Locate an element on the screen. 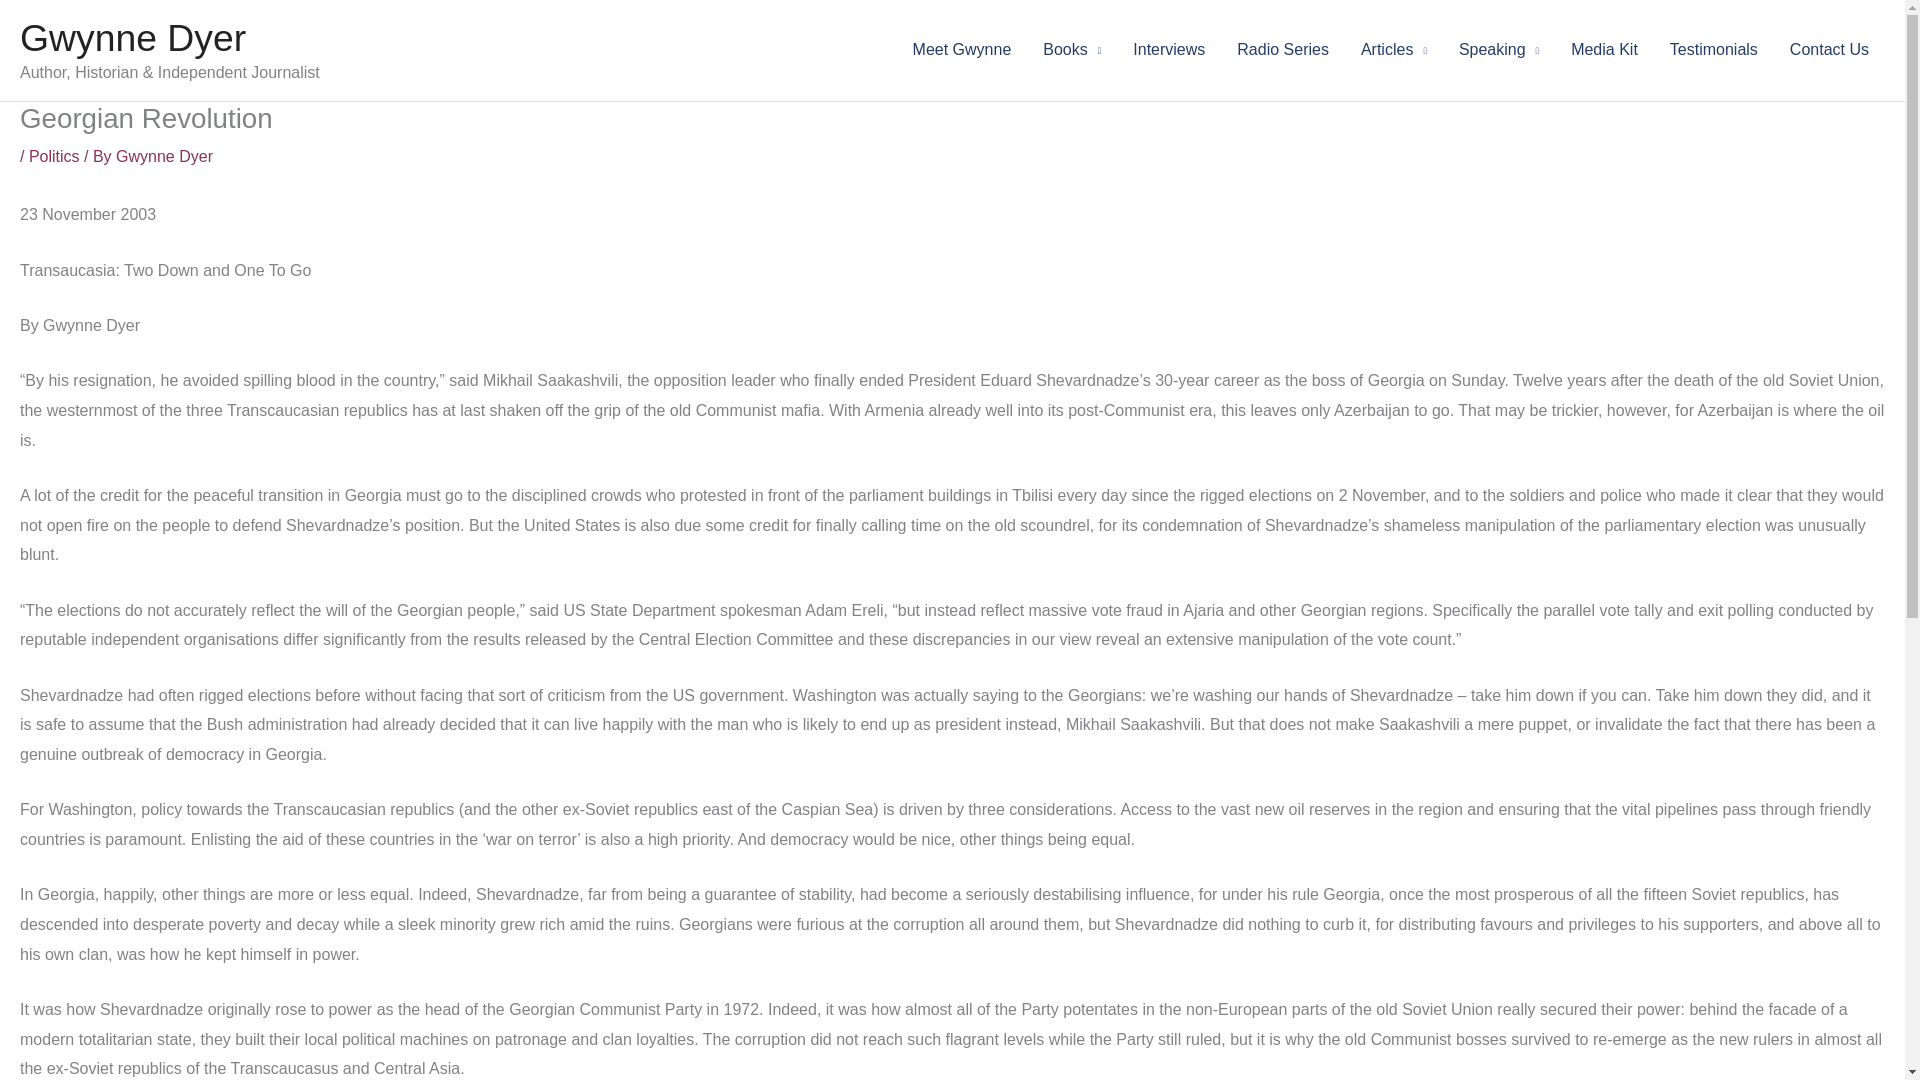  Testimonials is located at coordinates (1714, 50).